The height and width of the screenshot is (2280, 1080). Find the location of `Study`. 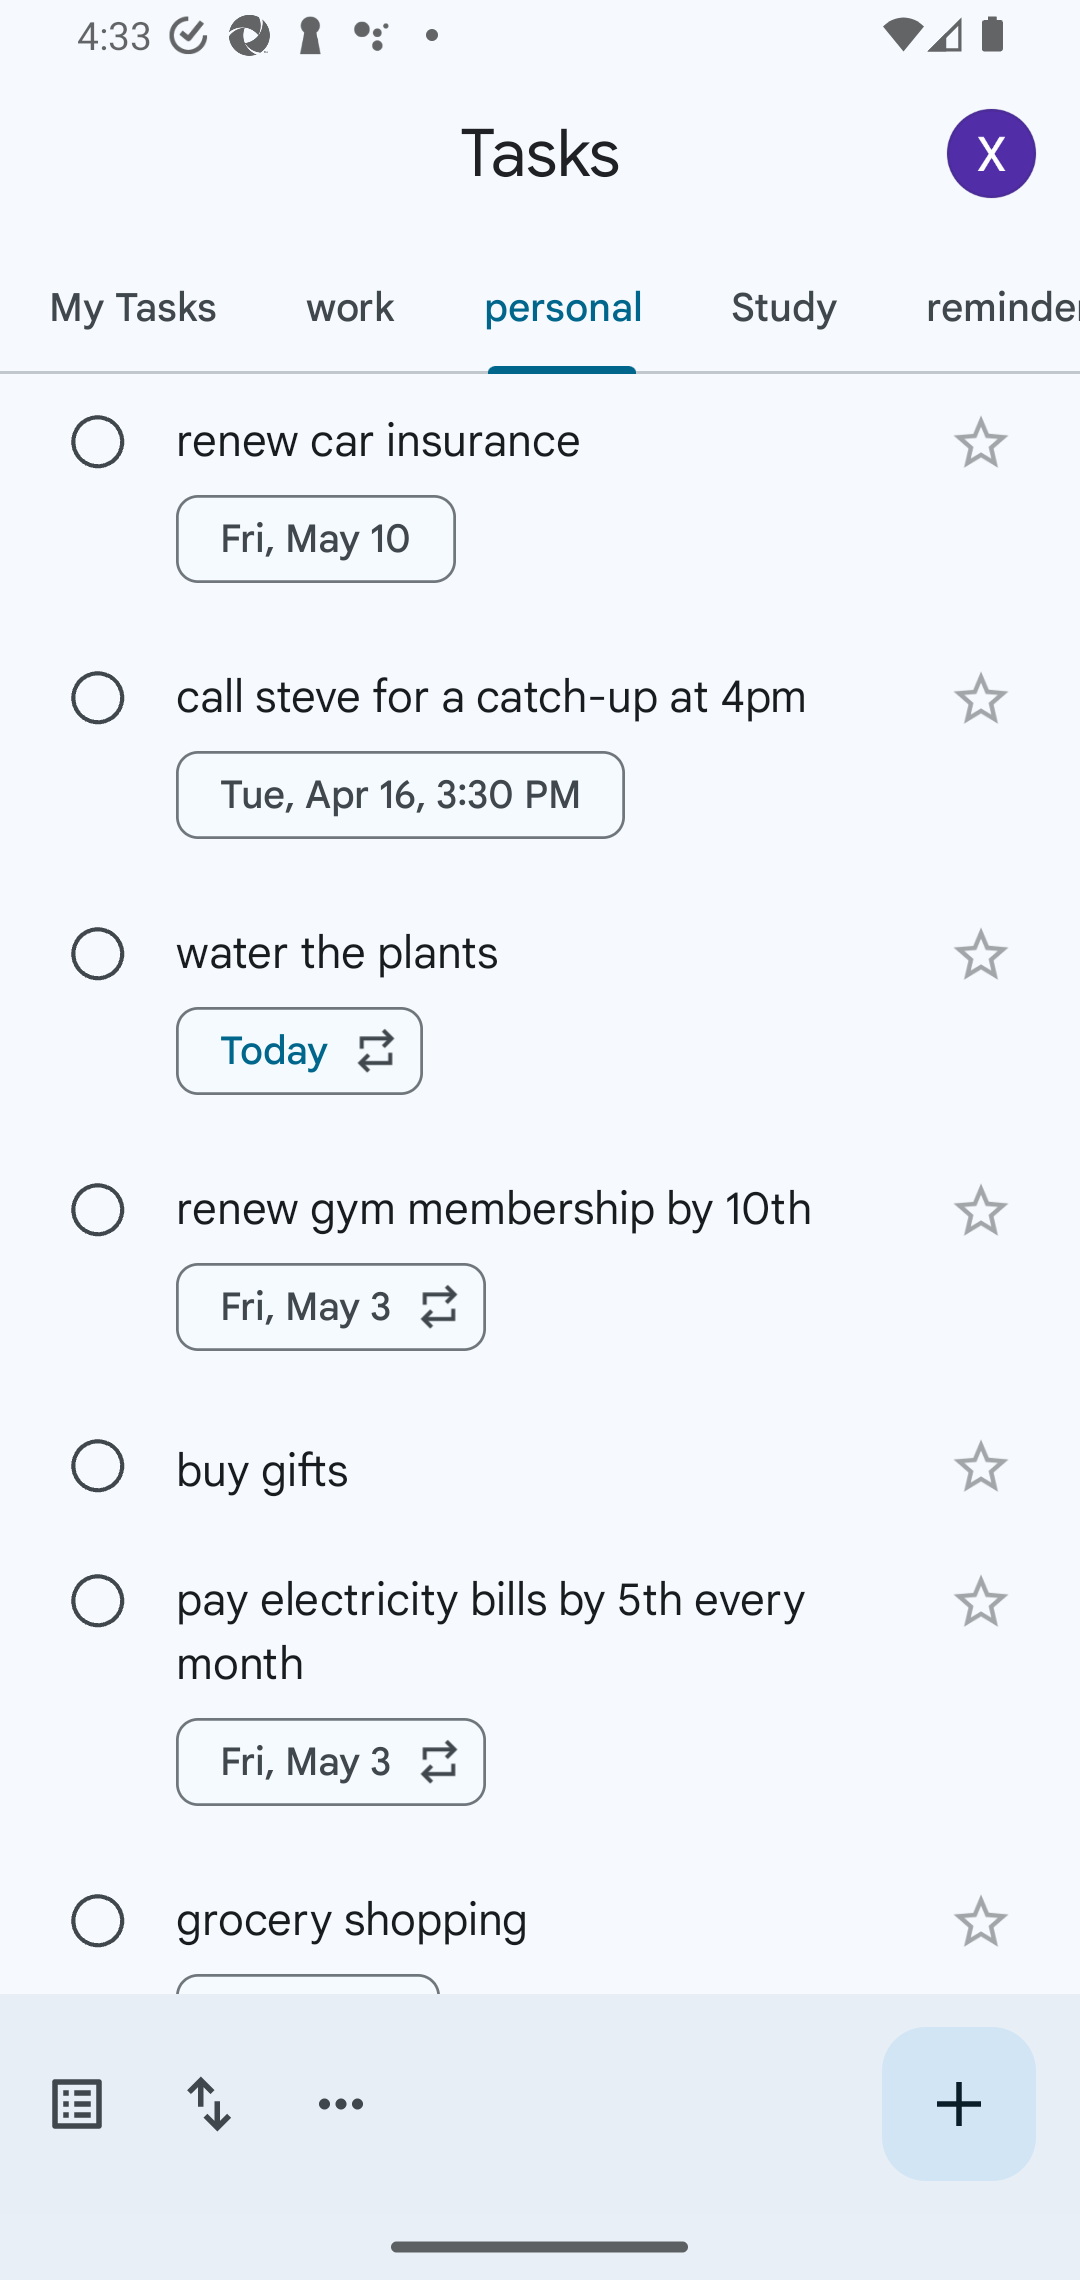

Study is located at coordinates (783, 307).